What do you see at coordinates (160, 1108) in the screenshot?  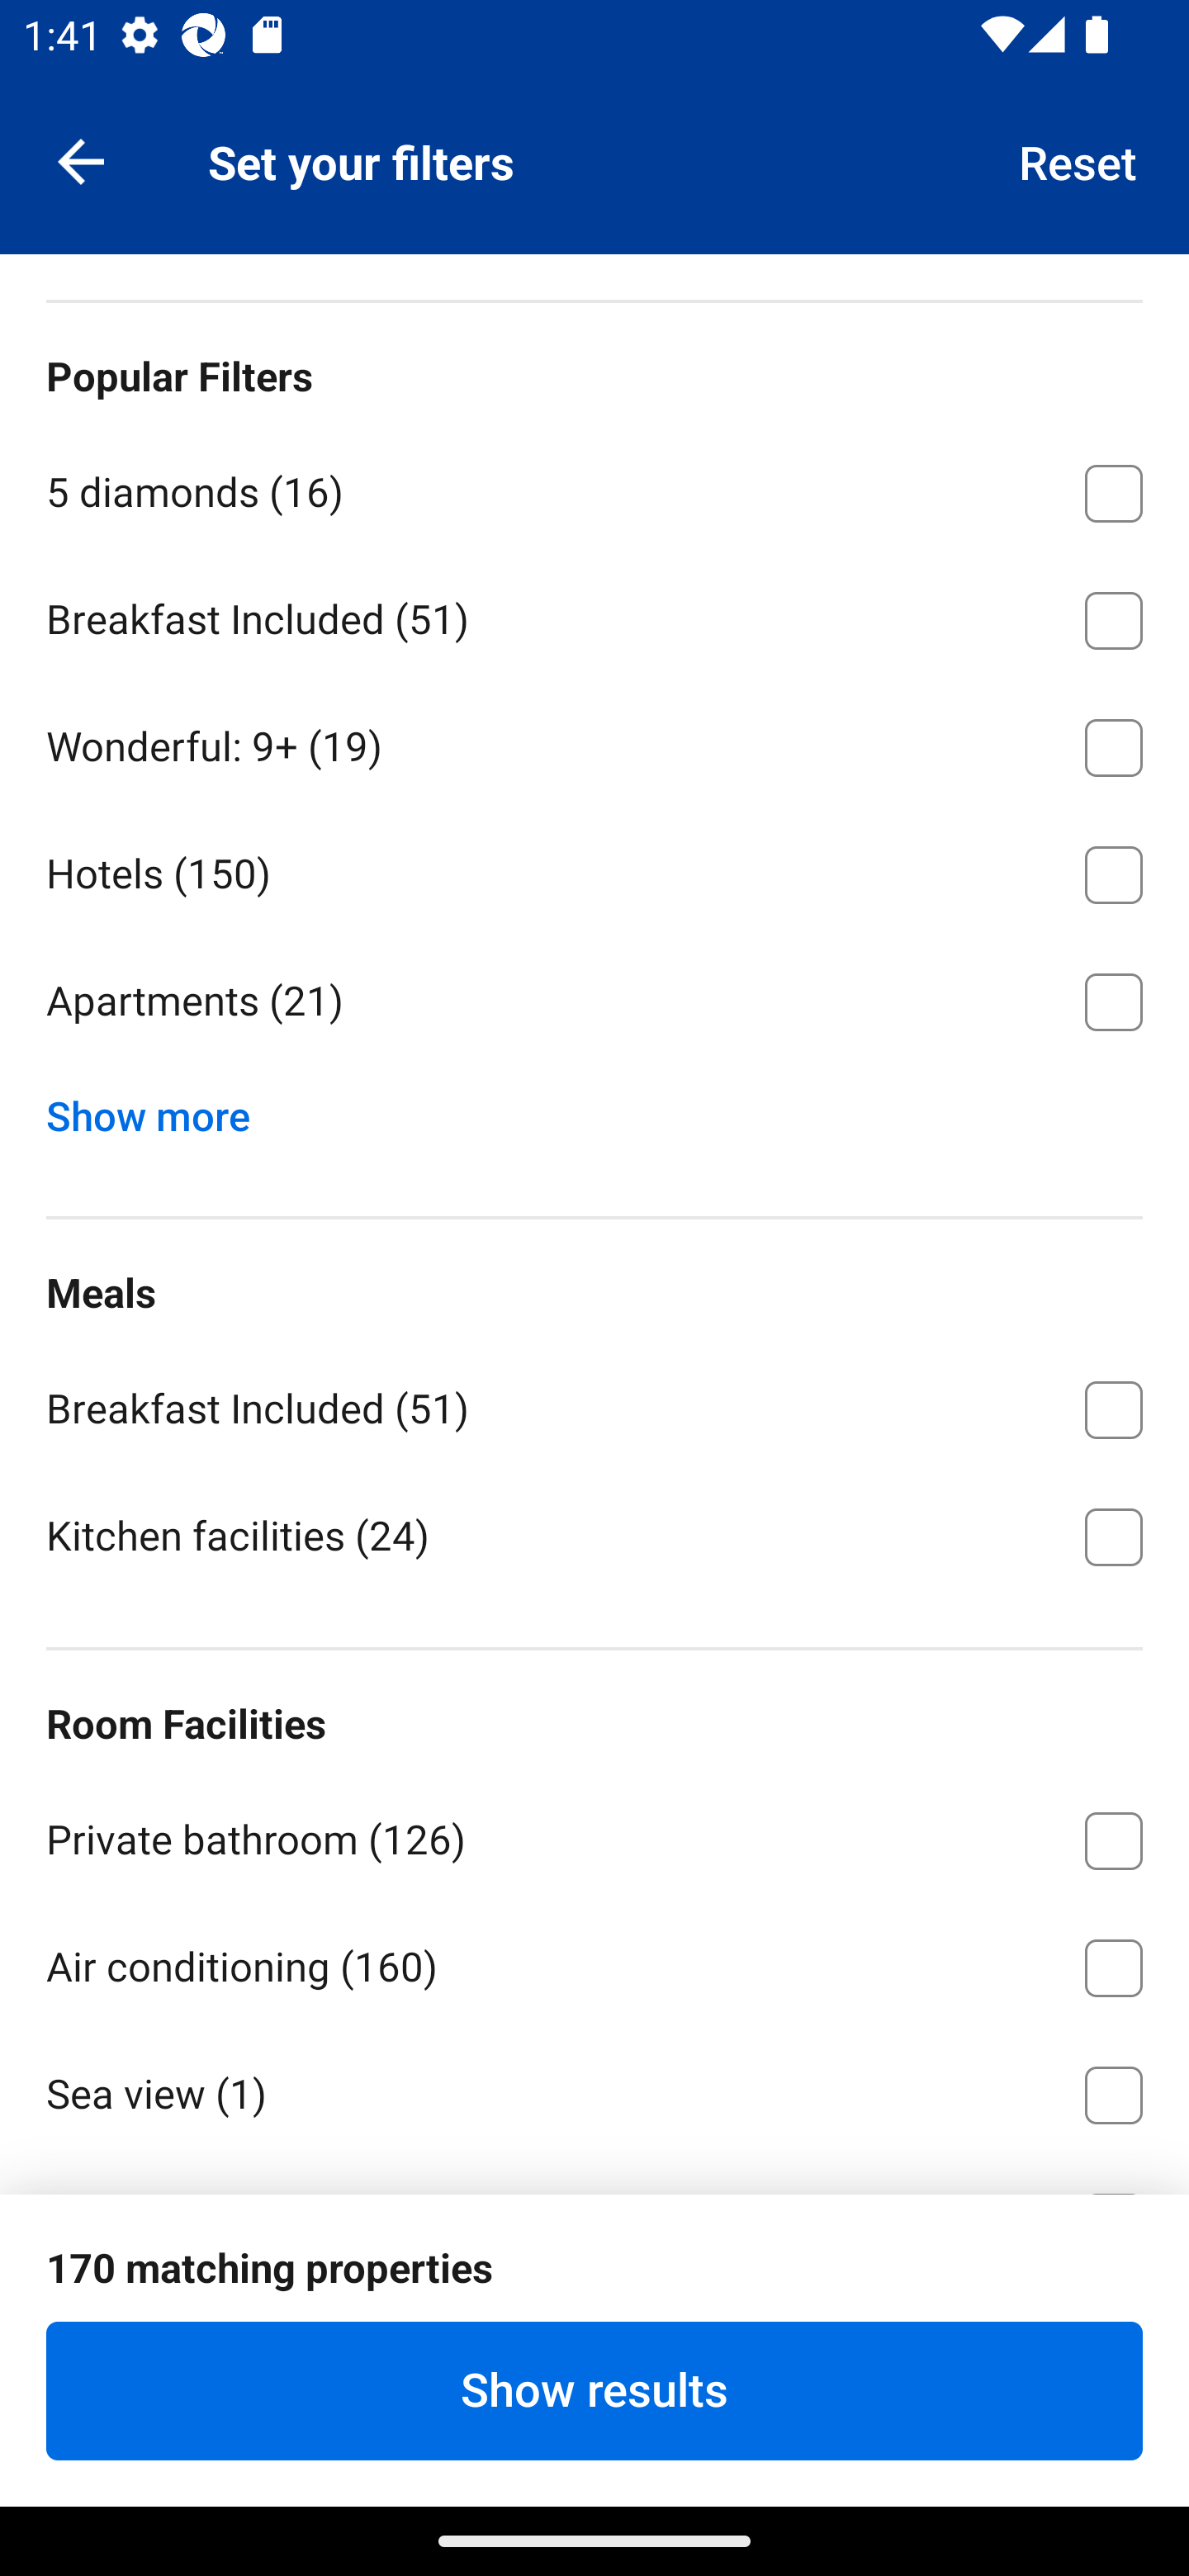 I see `Show more` at bounding box center [160, 1108].